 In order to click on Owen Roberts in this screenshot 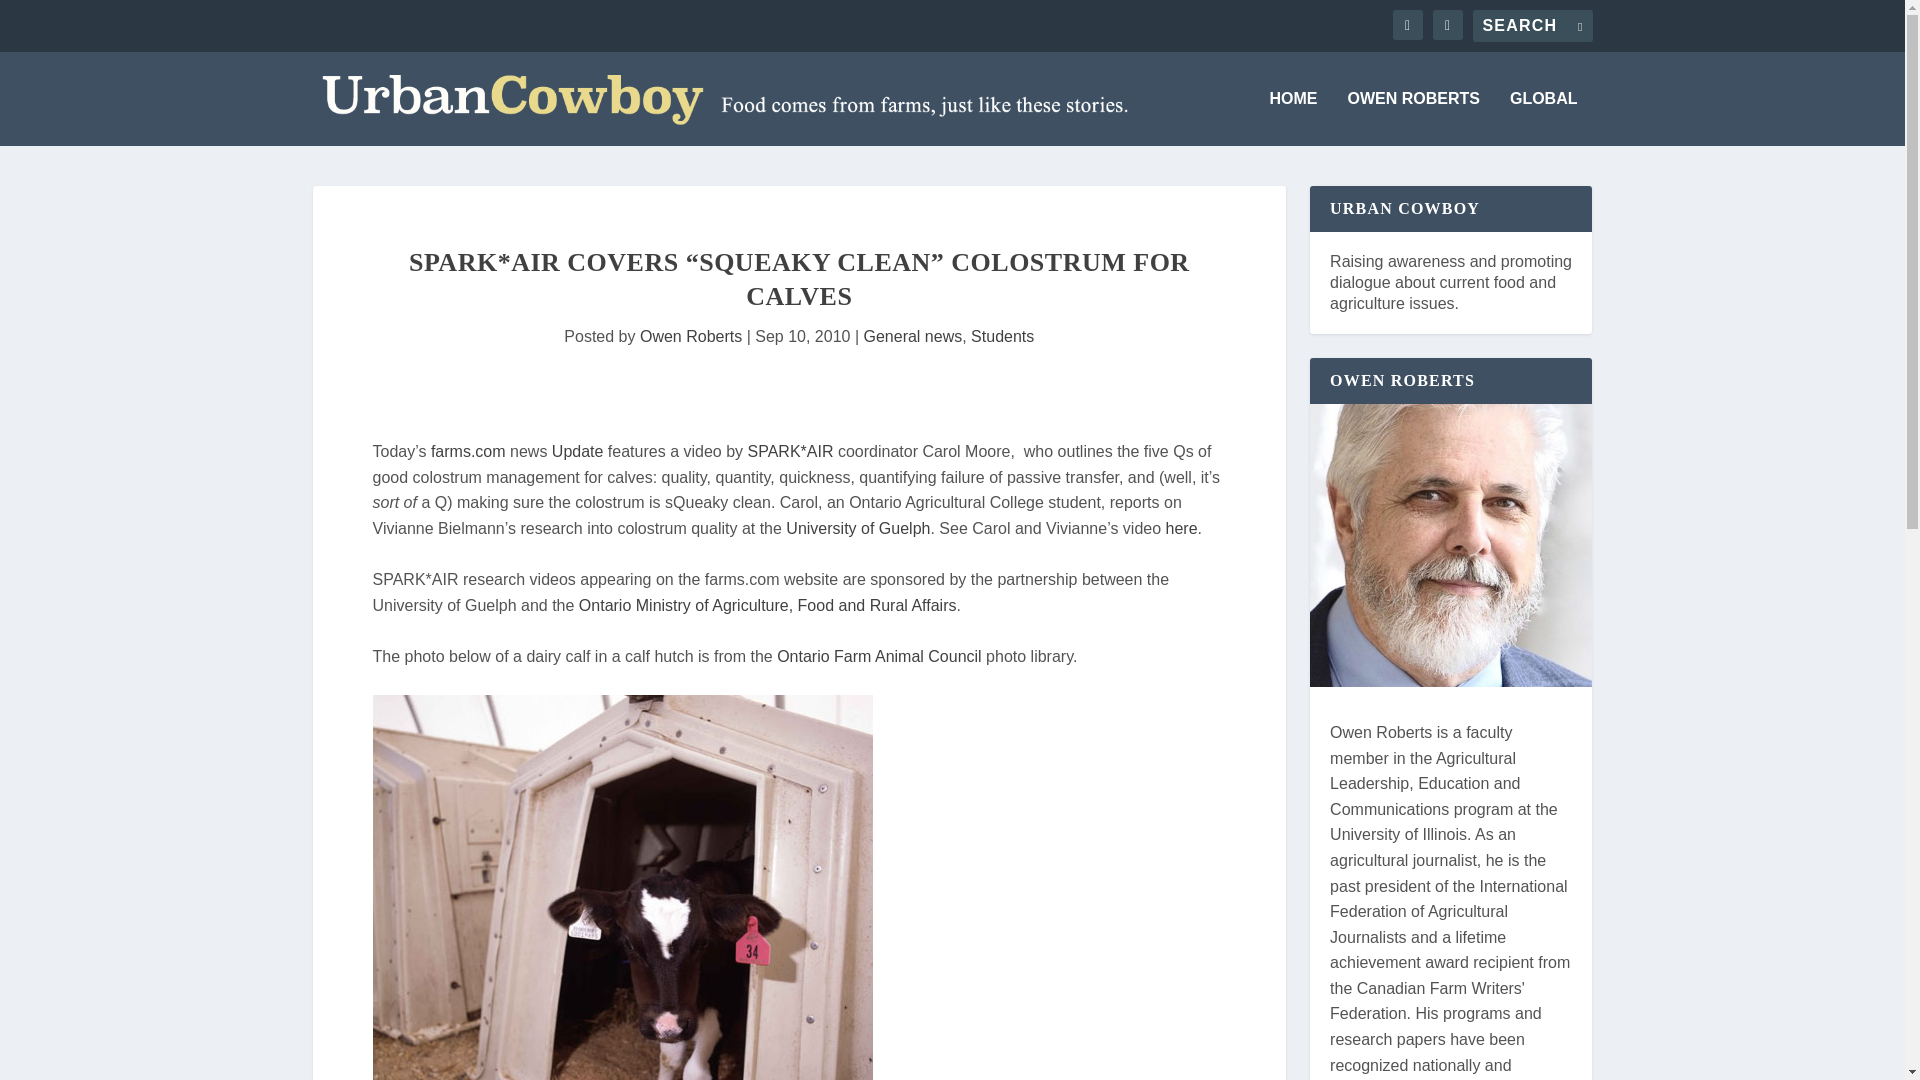, I will do `click(690, 336)`.